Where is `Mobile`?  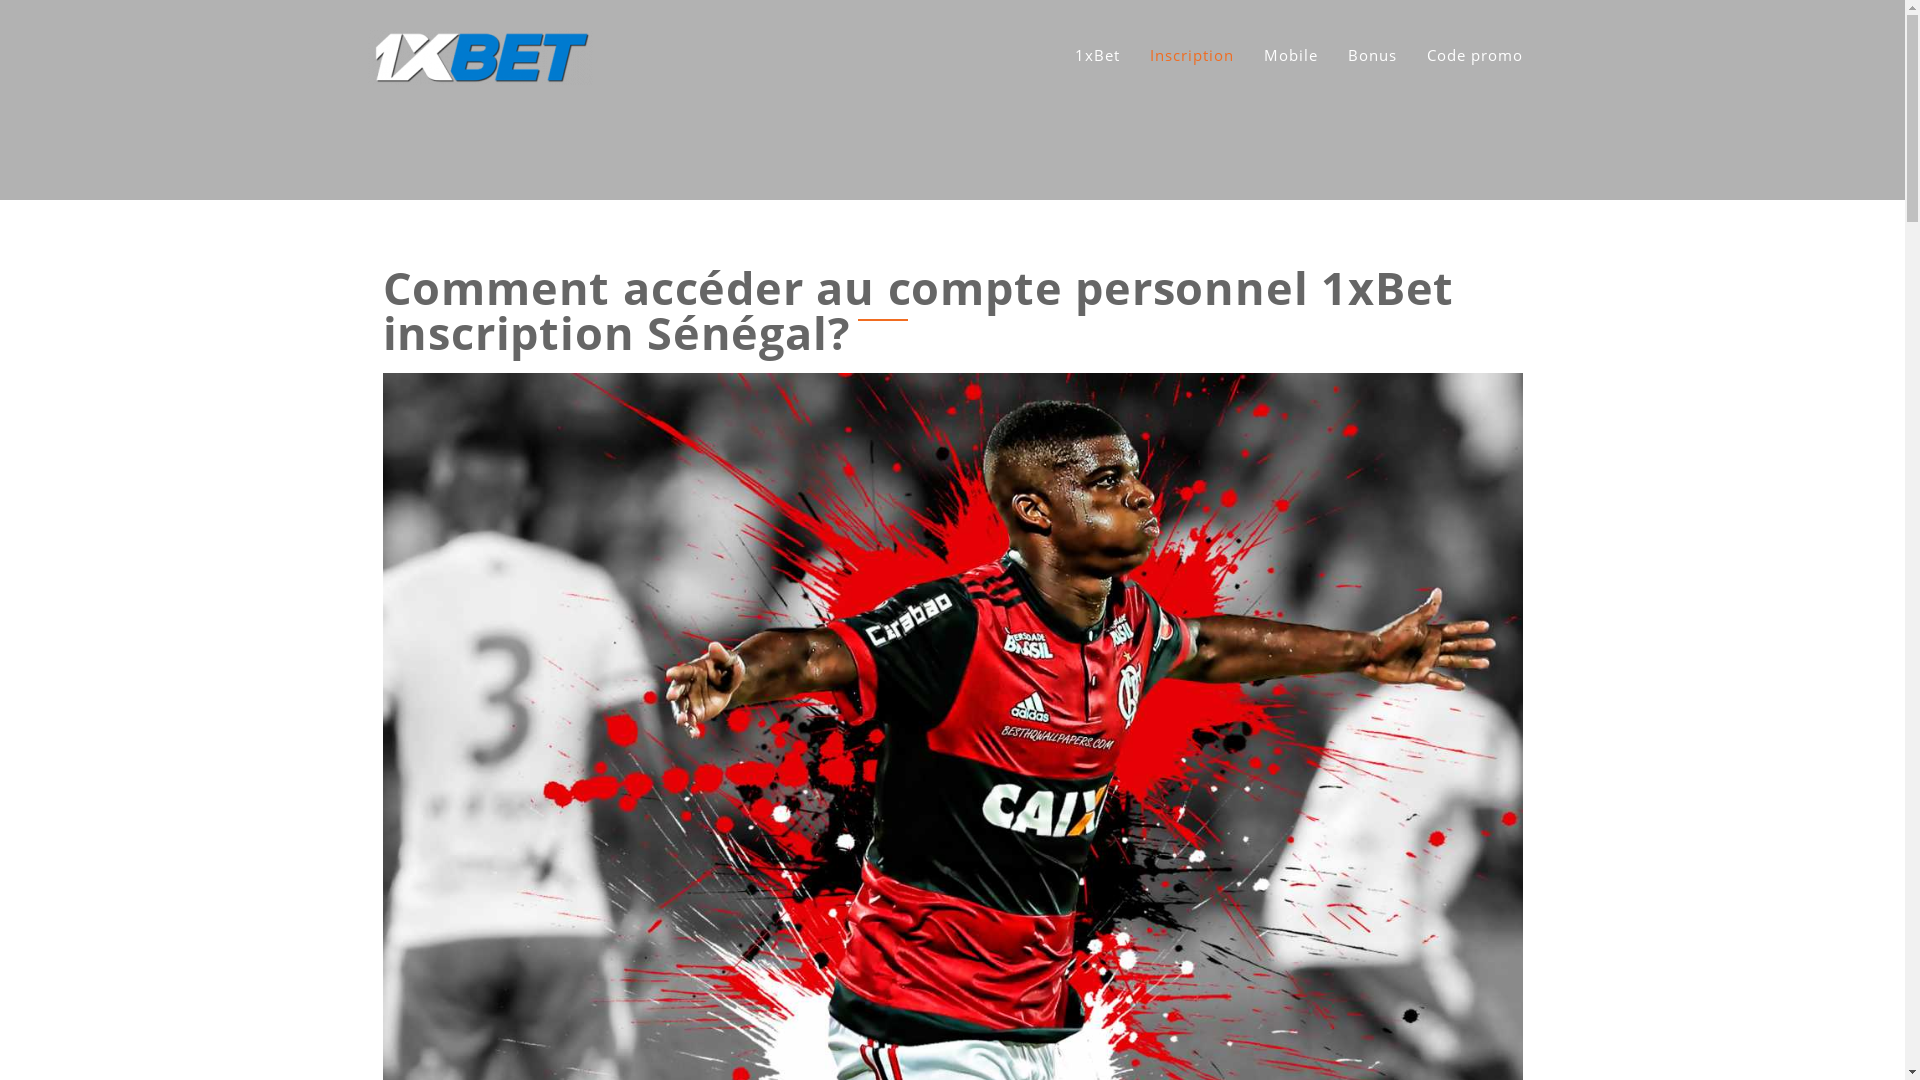
Mobile is located at coordinates (1291, 55).